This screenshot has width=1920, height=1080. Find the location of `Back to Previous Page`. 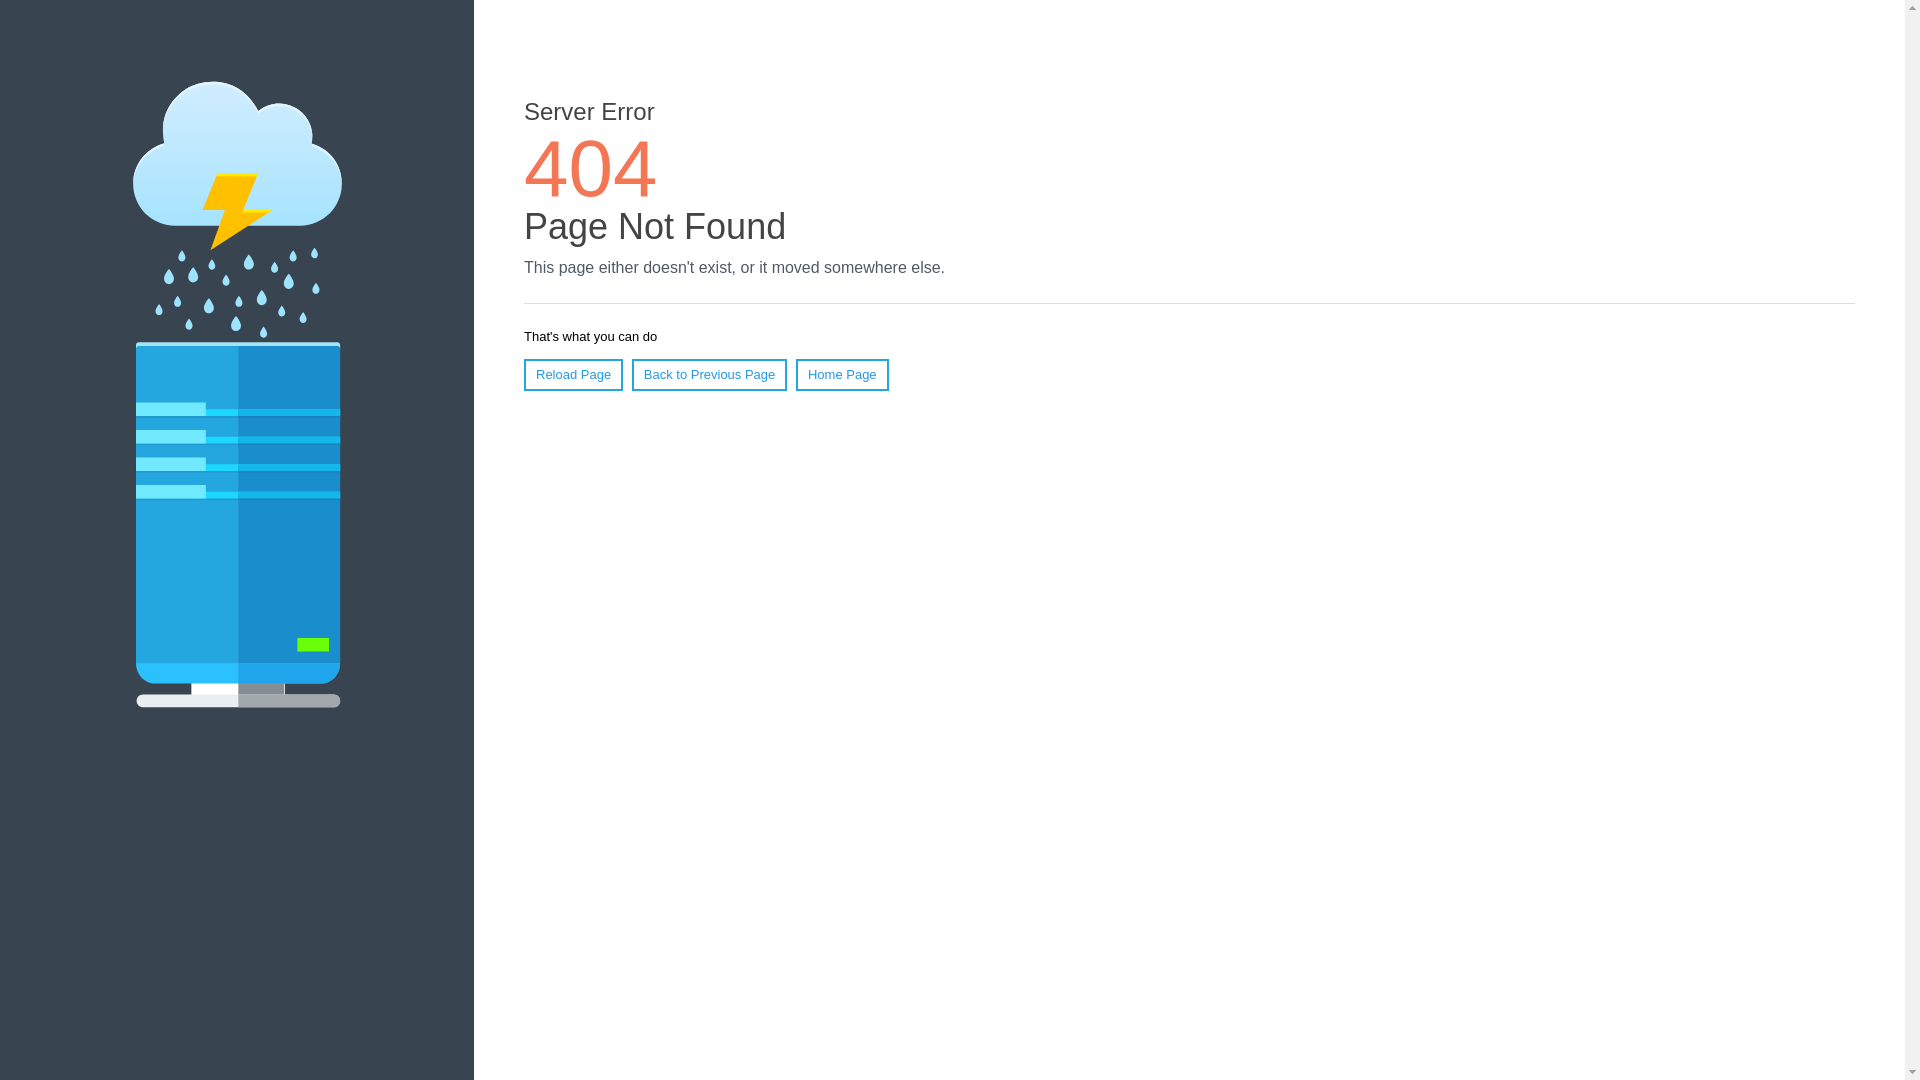

Back to Previous Page is located at coordinates (710, 375).